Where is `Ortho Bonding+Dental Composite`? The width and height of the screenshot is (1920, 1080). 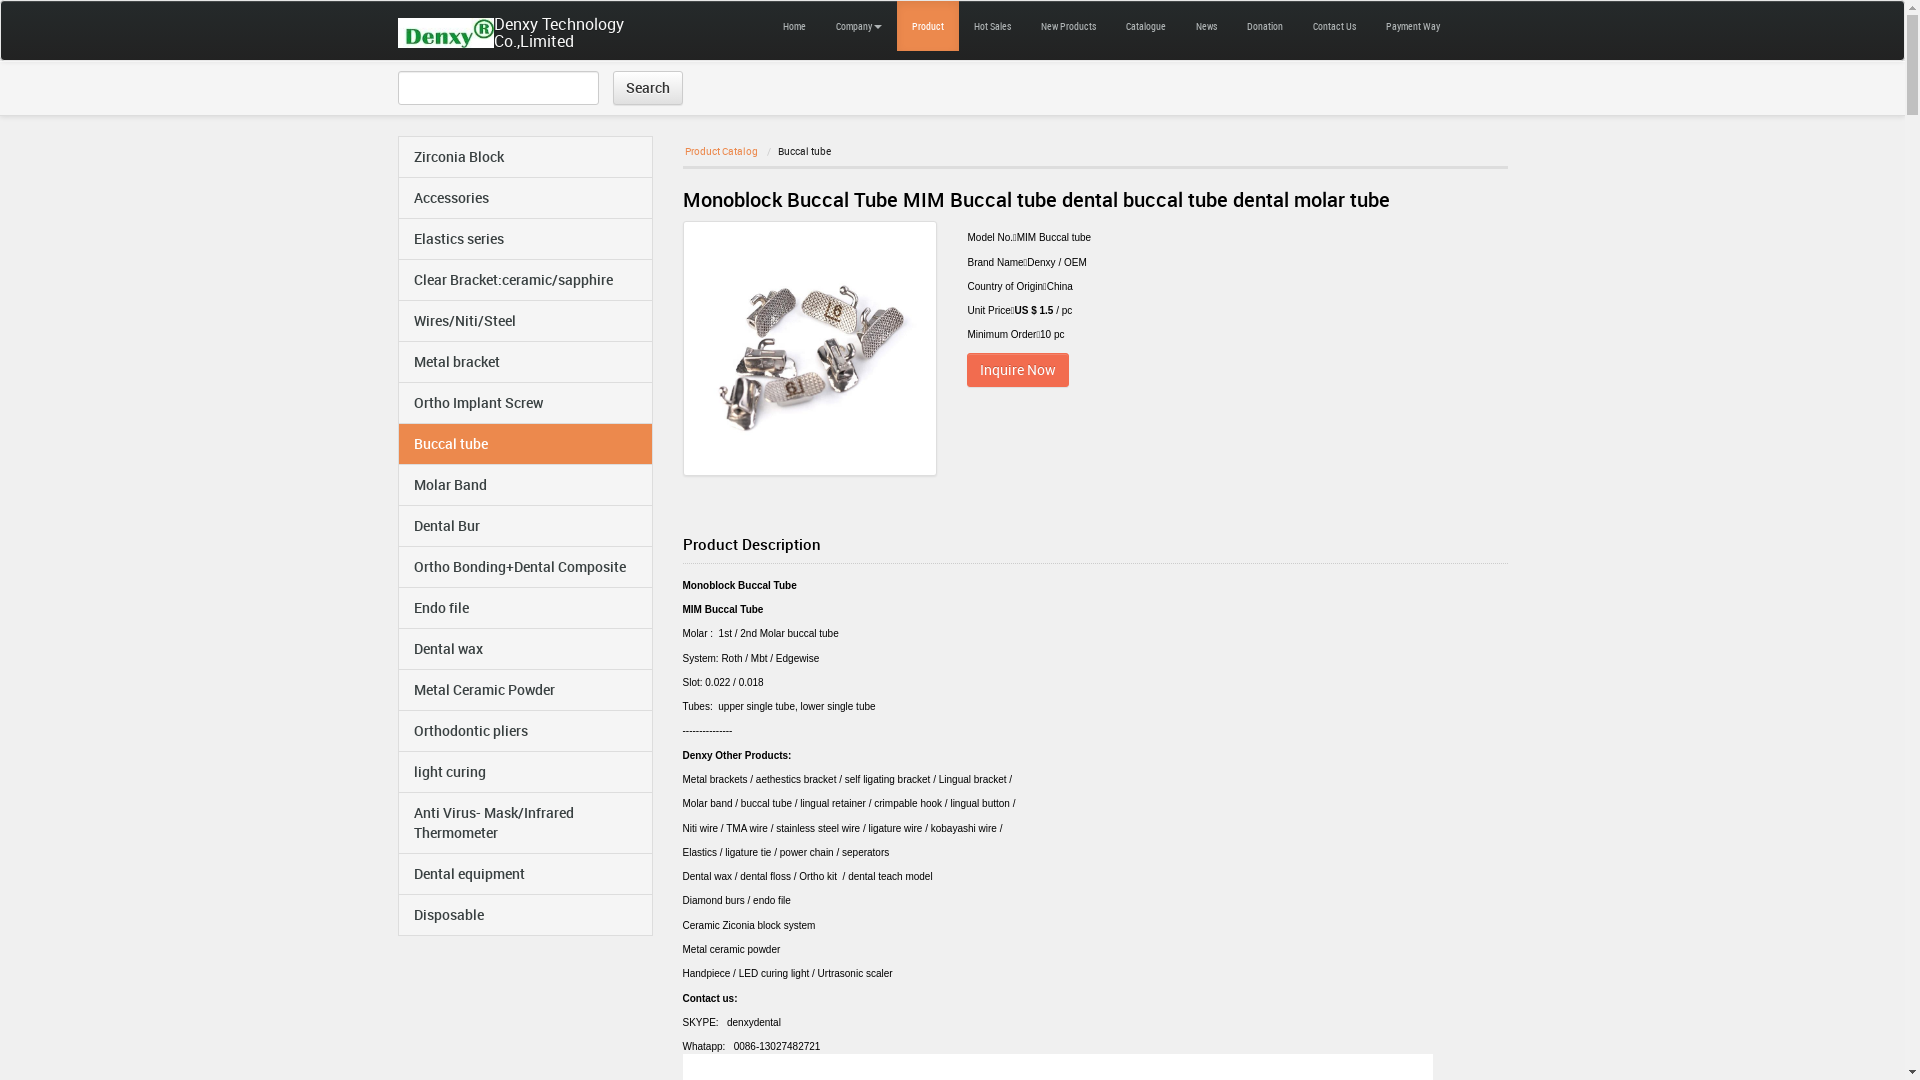
Ortho Bonding+Dental Composite is located at coordinates (524, 567).